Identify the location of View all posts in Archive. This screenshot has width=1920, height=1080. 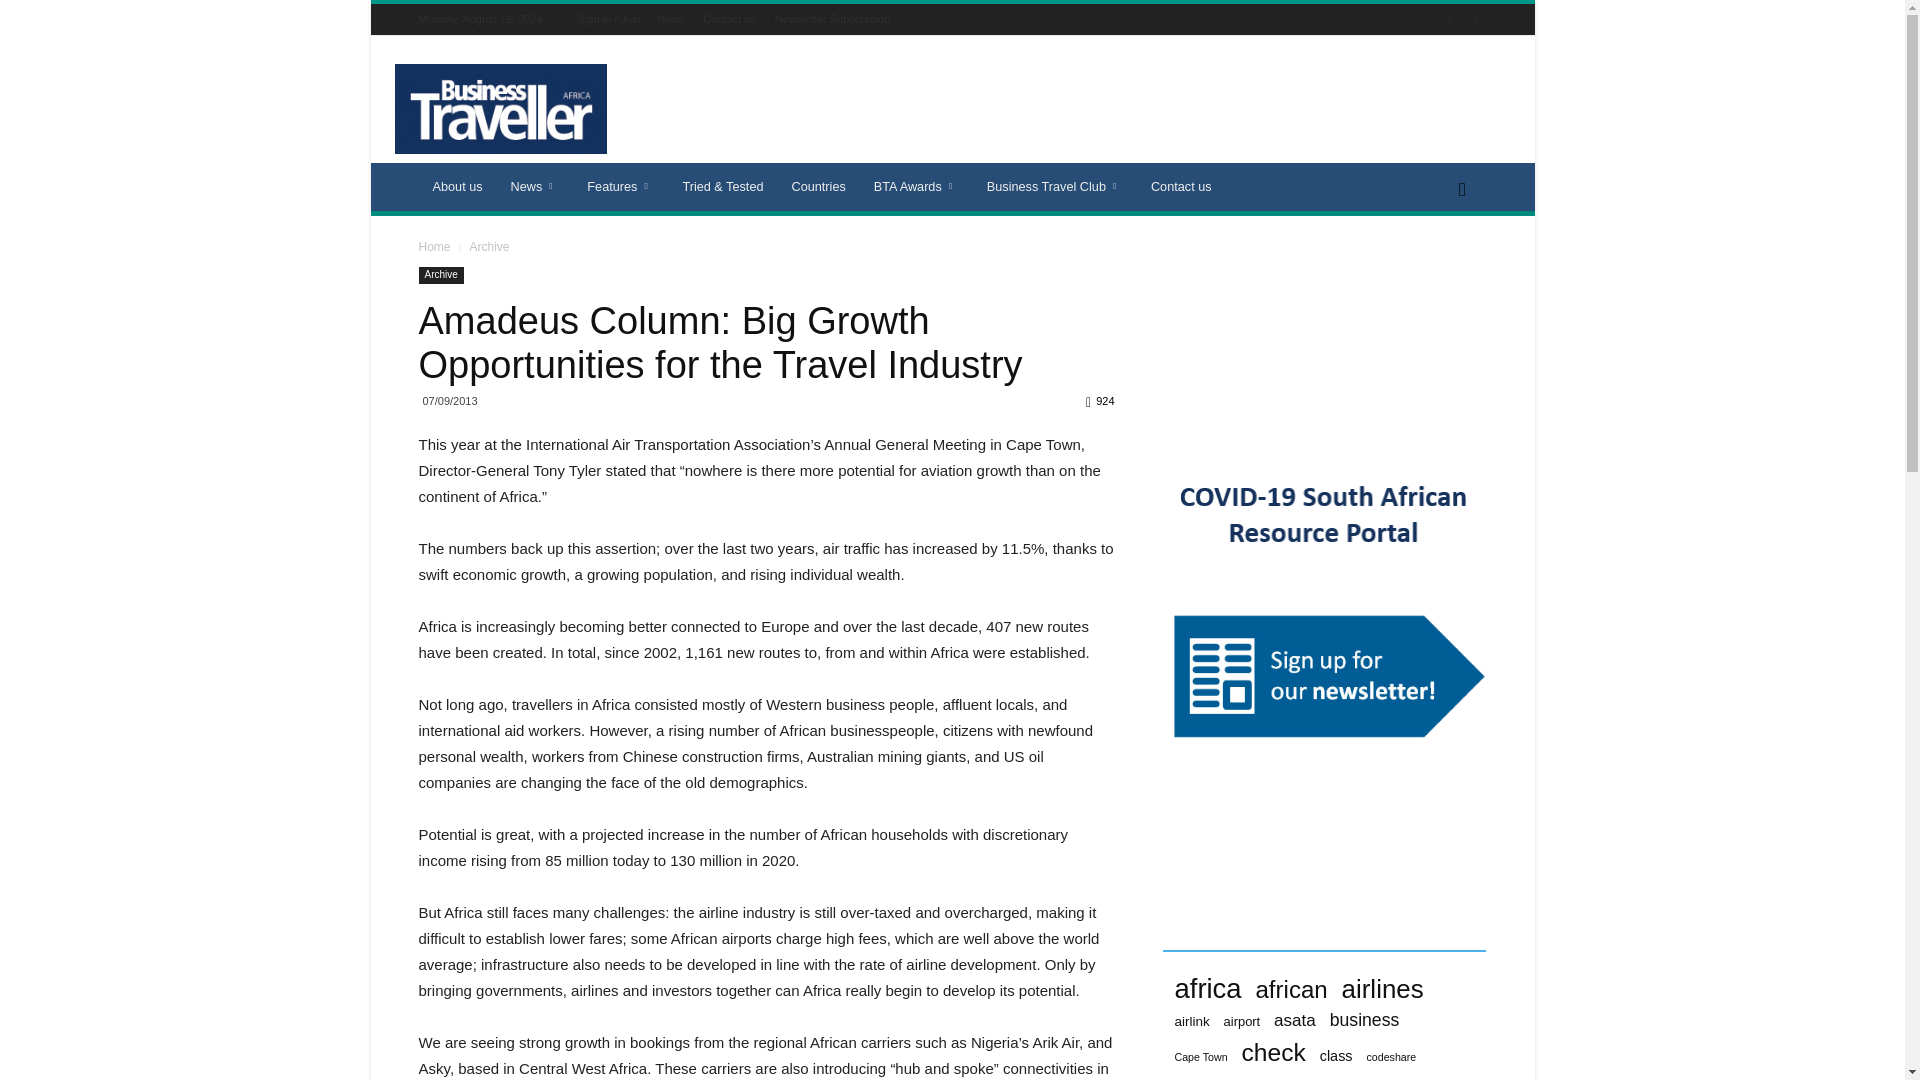
(488, 246).